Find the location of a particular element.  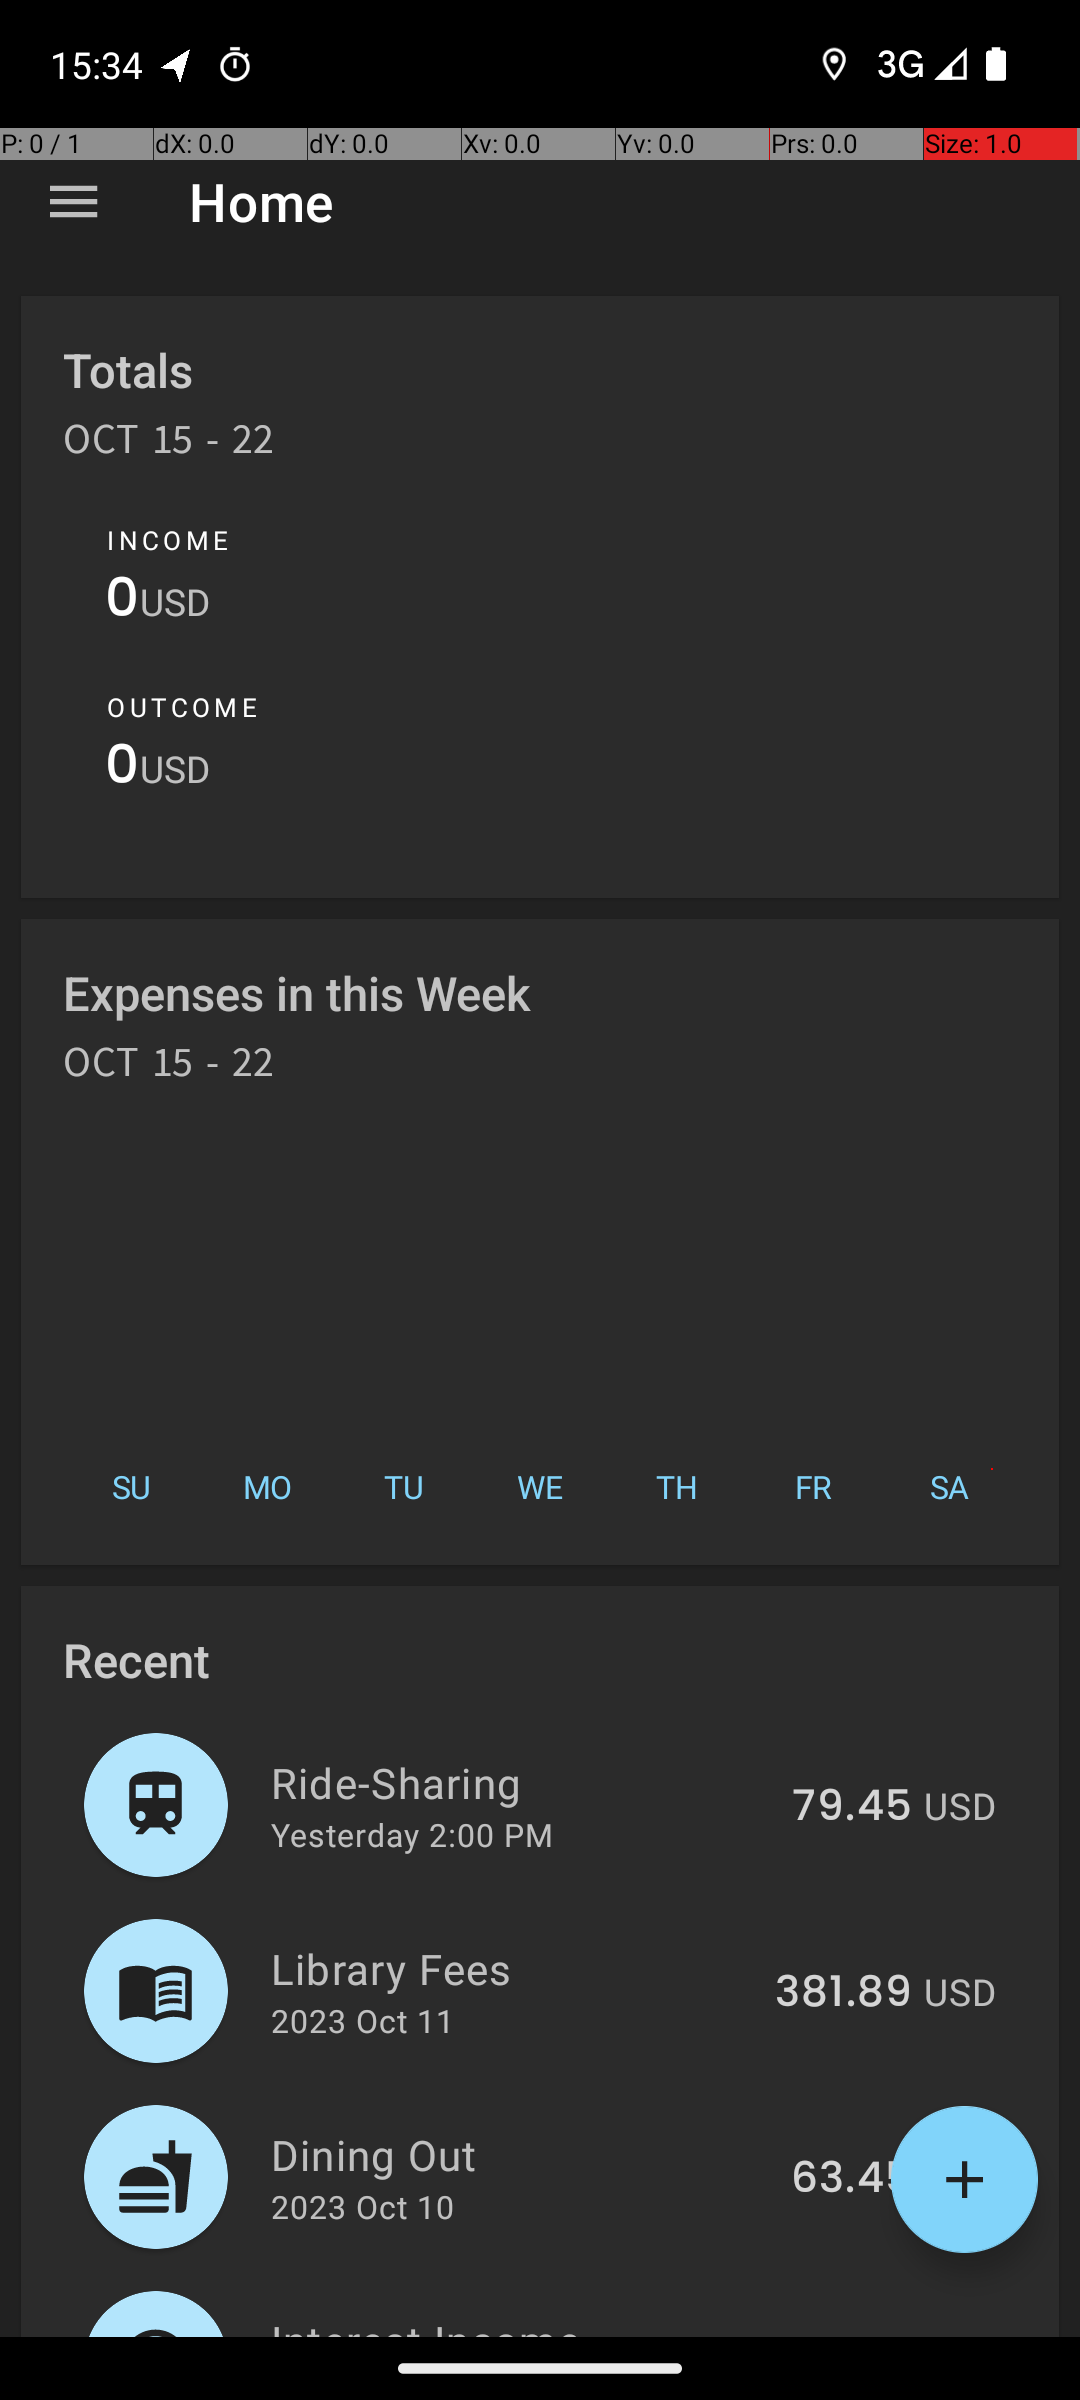

79.45 is located at coordinates (852, 1807).